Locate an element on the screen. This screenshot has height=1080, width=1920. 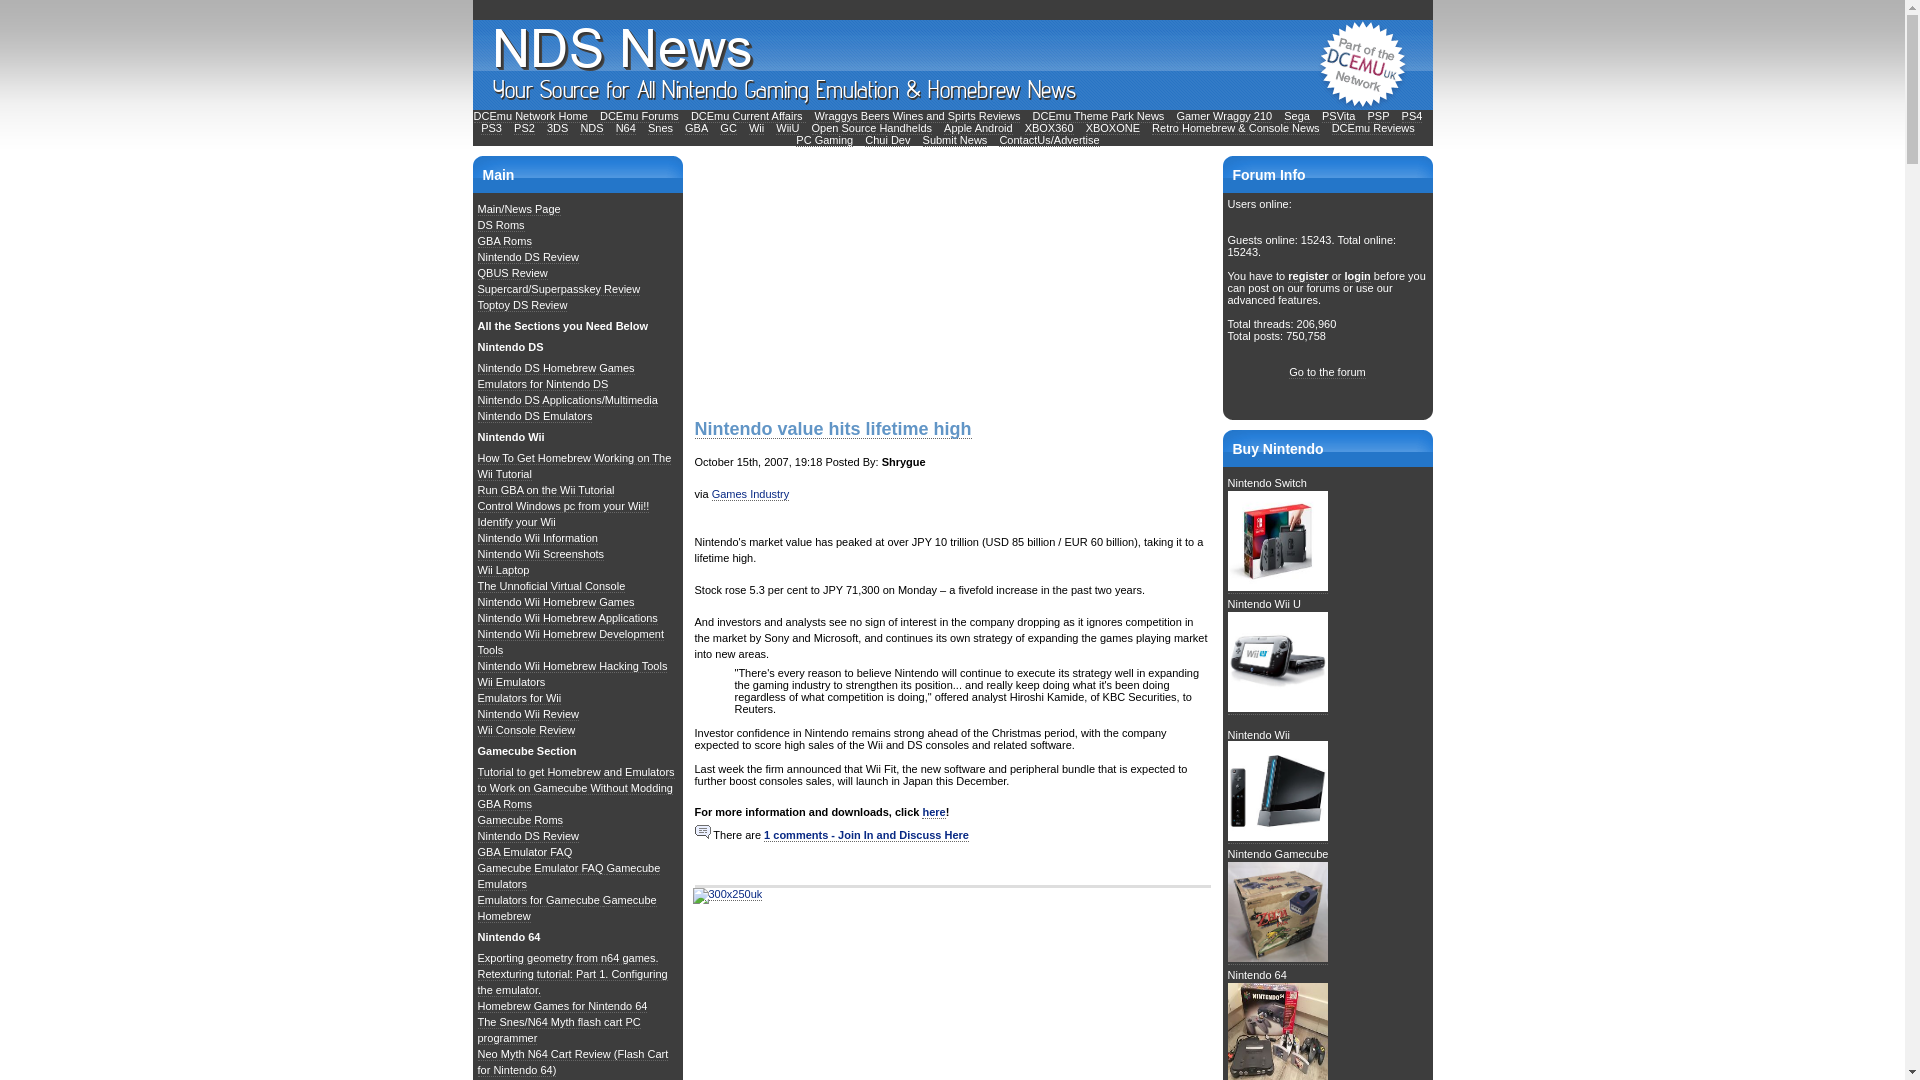
Wraggys Beers Wines and Spirts Reviews is located at coordinates (918, 116).